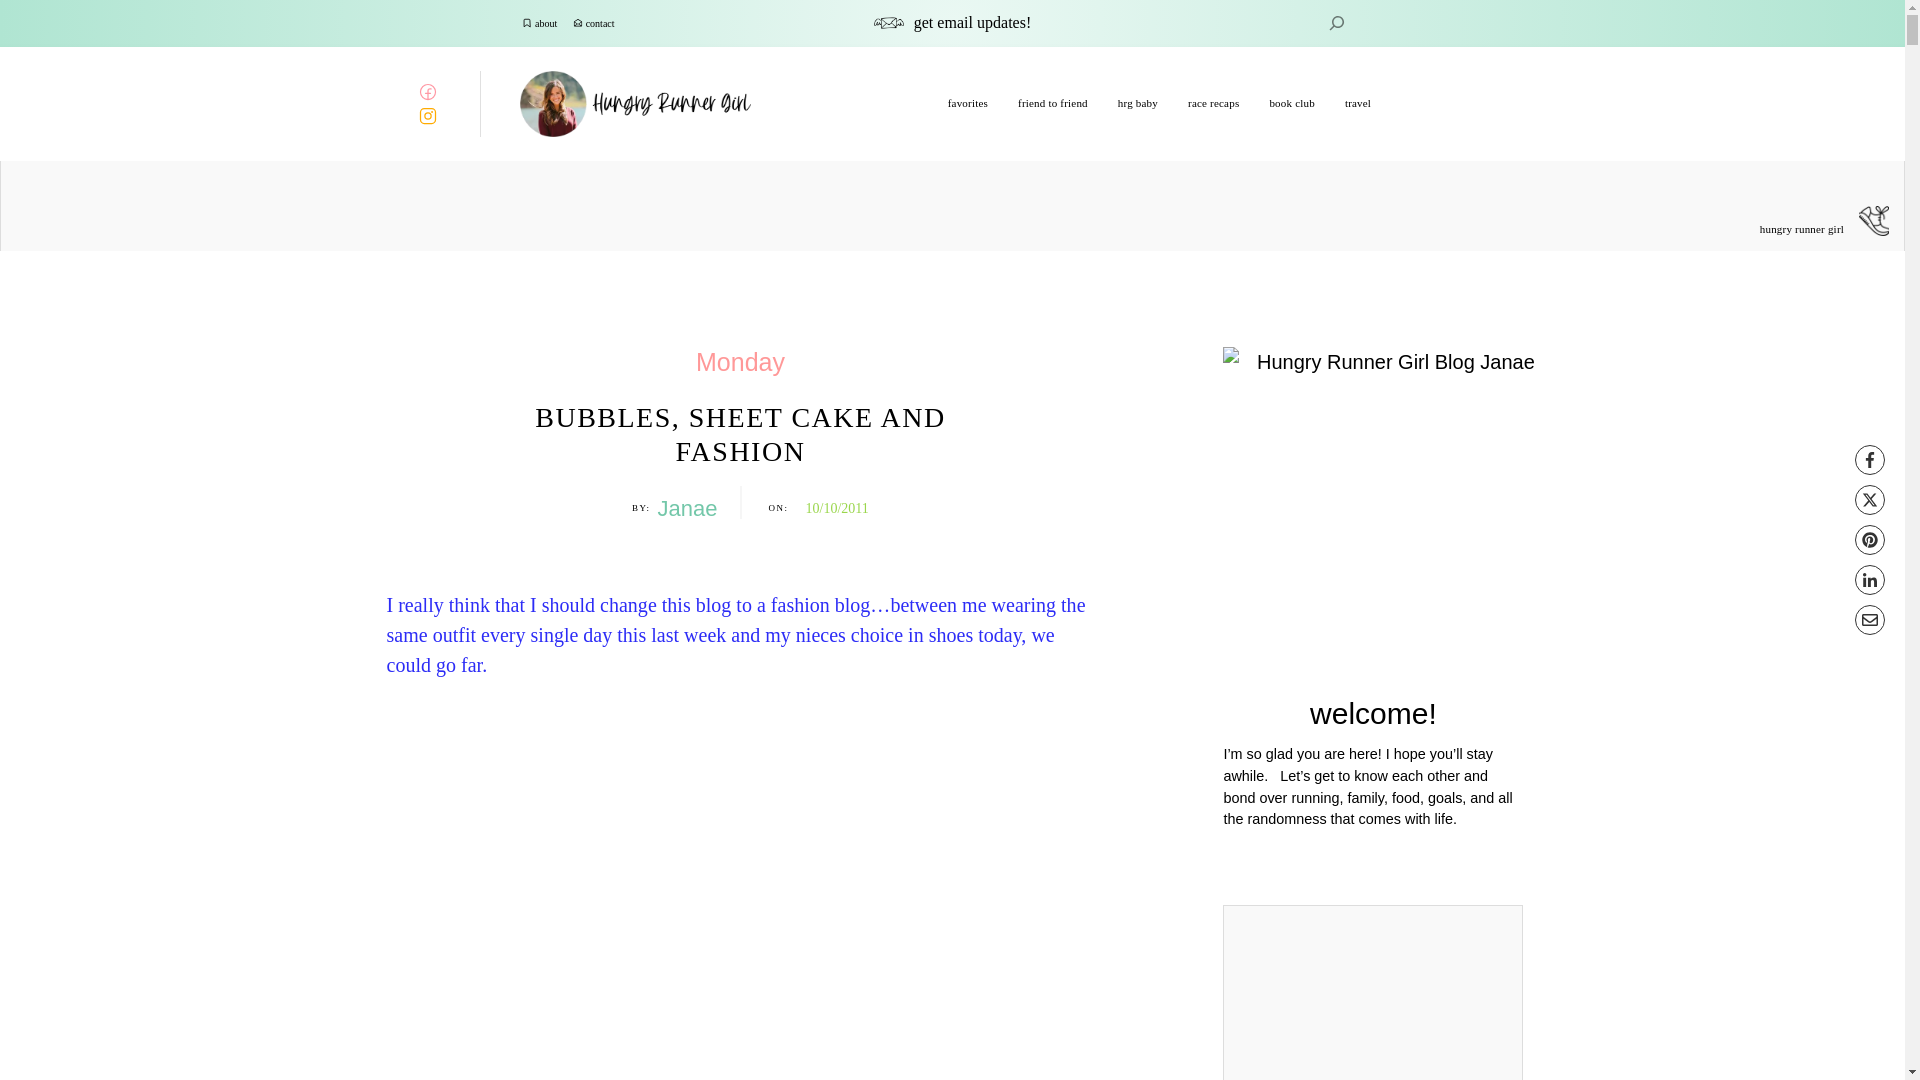 The width and height of the screenshot is (1920, 1080). What do you see at coordinates (546, 24) in the screenshot?
I see `about` at bounding box center [546, 24].